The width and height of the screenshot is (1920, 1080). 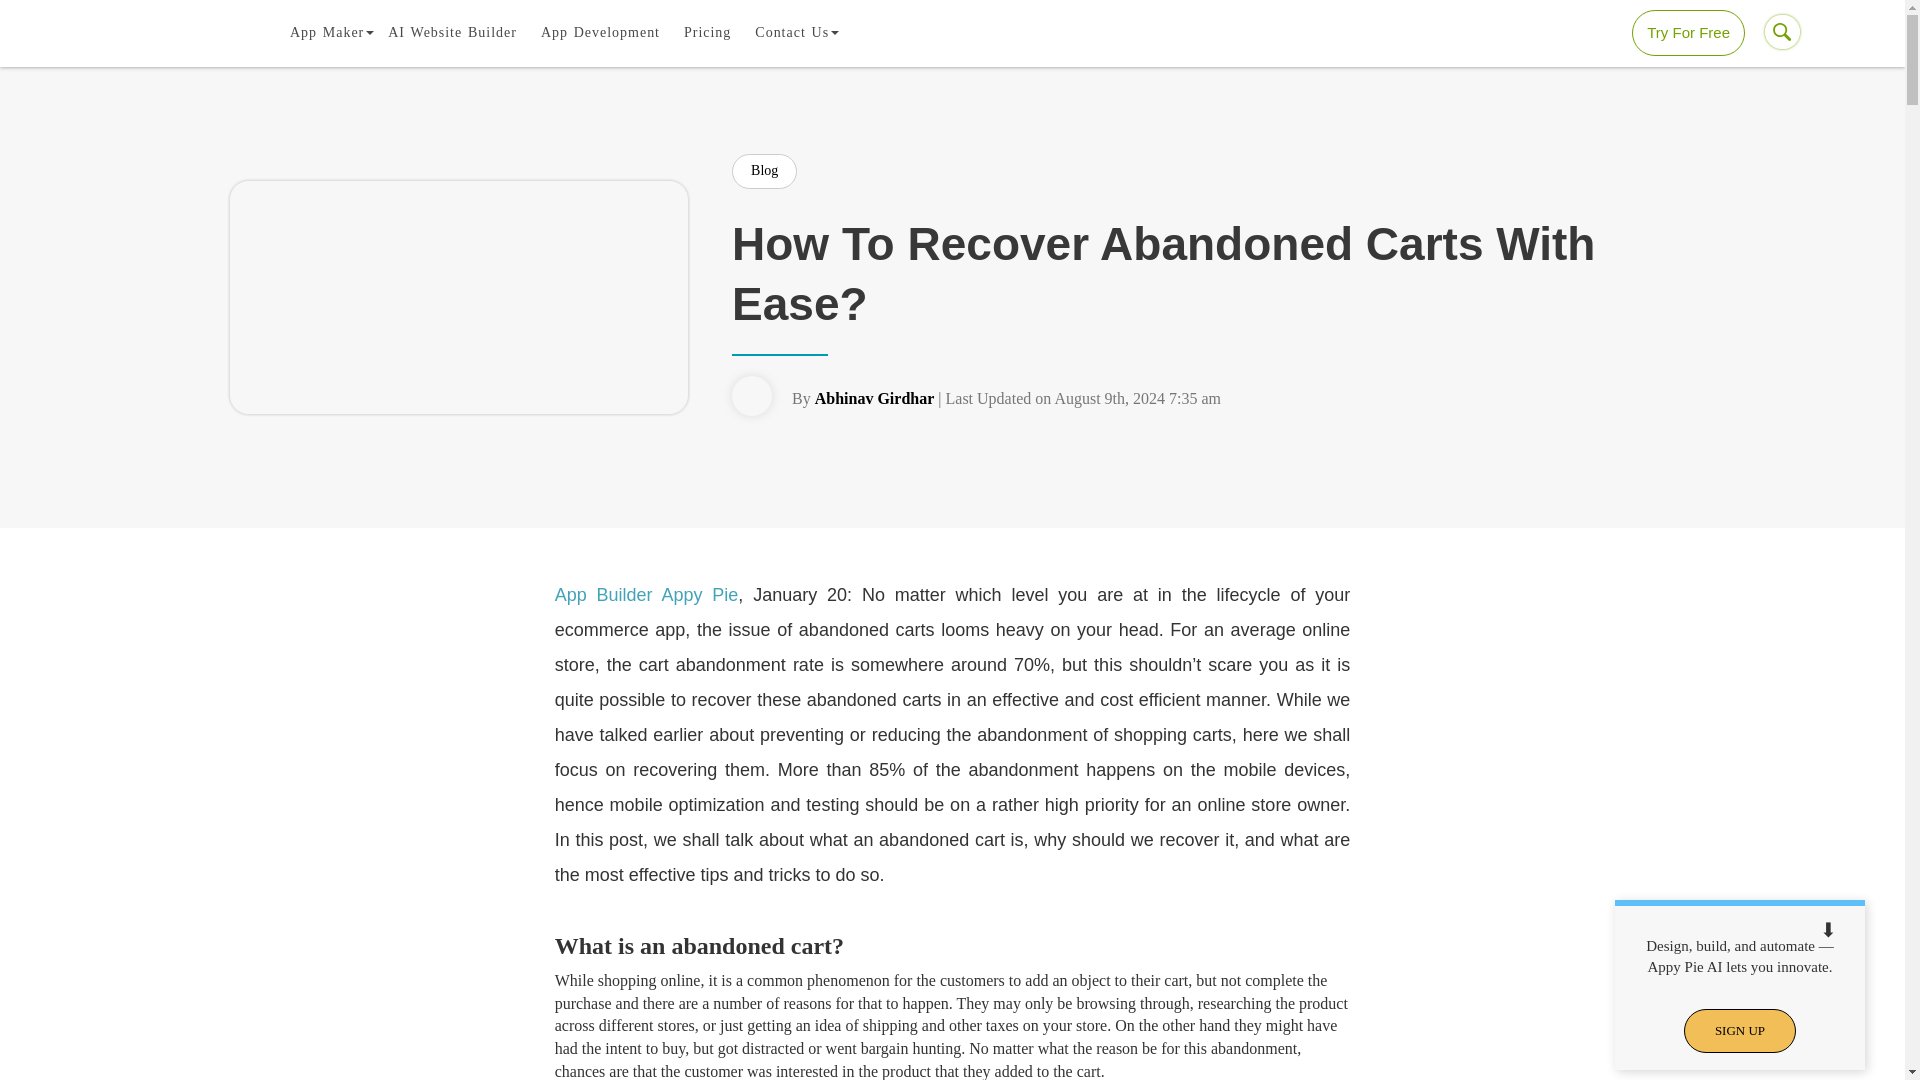 What do you see at coordinates (327, 32) in the screenshot?
I see `App Builder` at bounding box center [327, 32].